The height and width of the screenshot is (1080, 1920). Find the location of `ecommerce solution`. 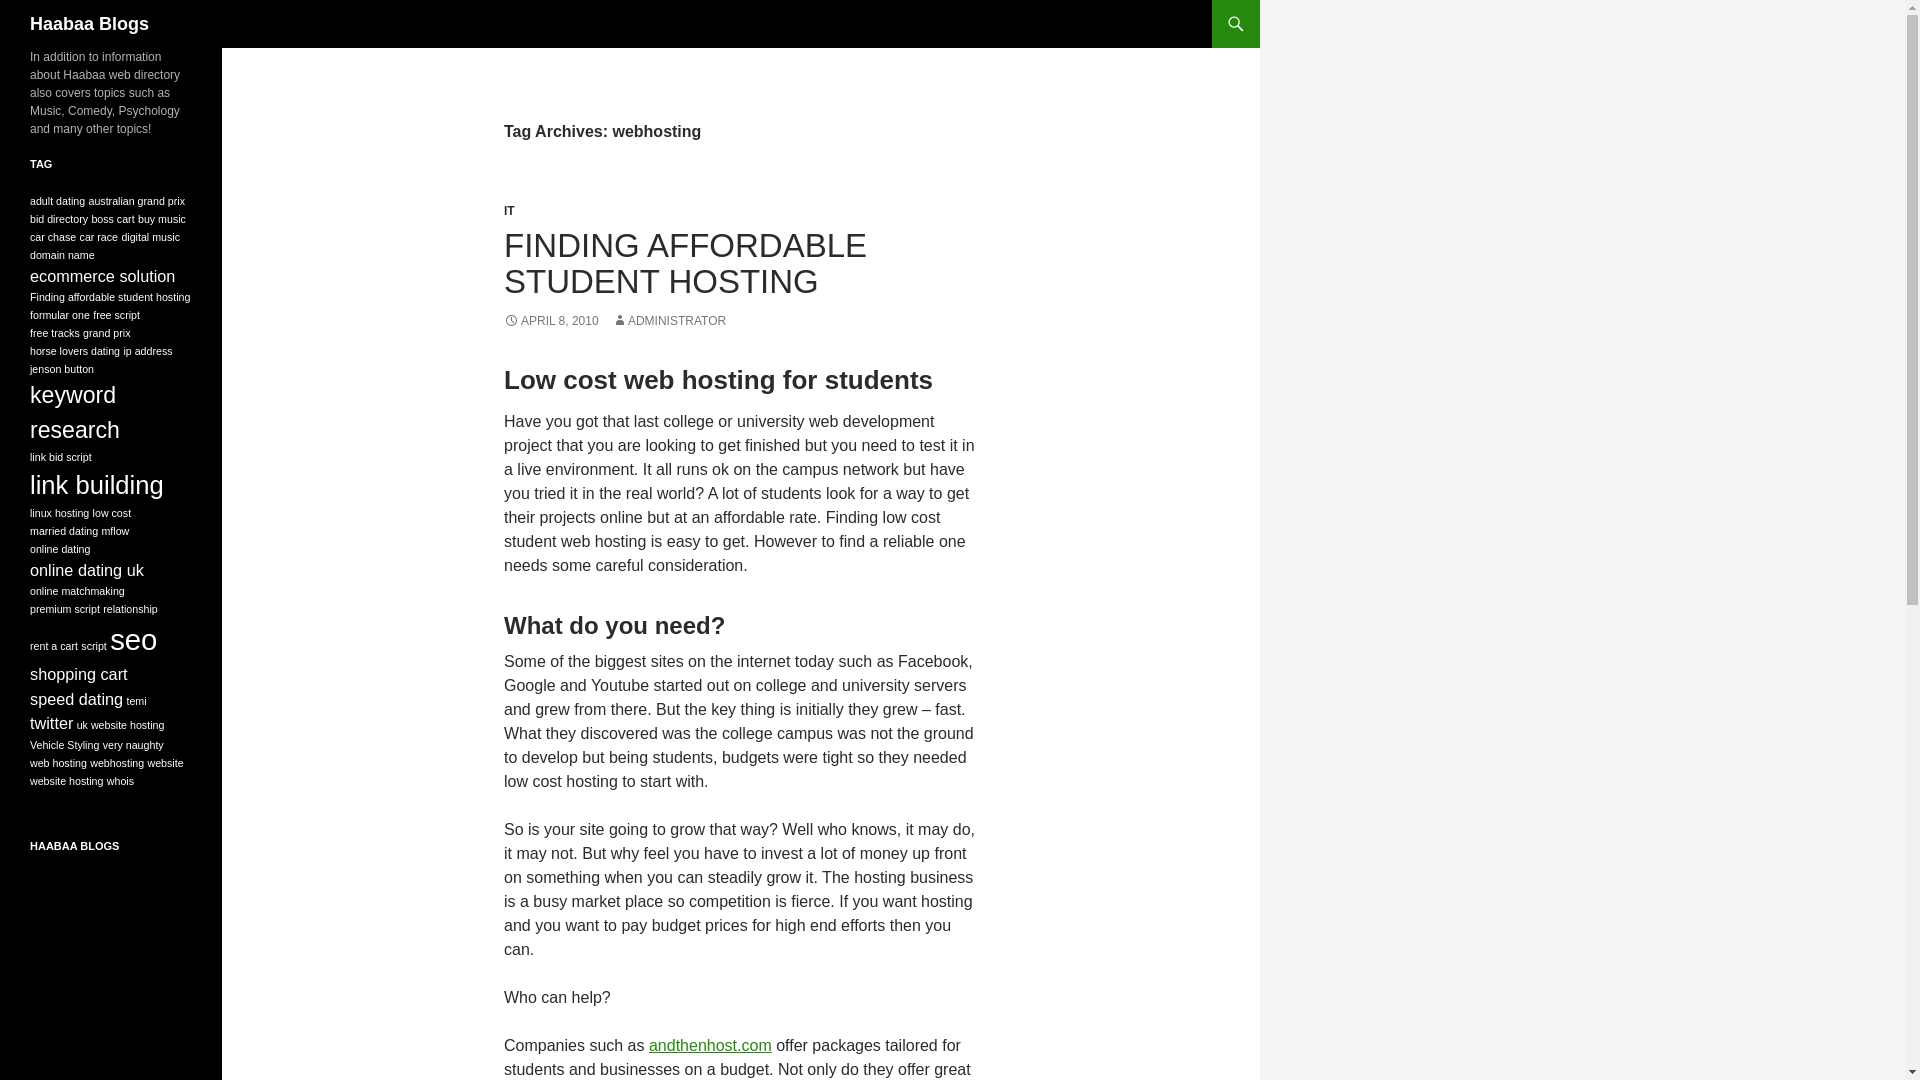

ecommerce solution is located at coordinates (102, 276).